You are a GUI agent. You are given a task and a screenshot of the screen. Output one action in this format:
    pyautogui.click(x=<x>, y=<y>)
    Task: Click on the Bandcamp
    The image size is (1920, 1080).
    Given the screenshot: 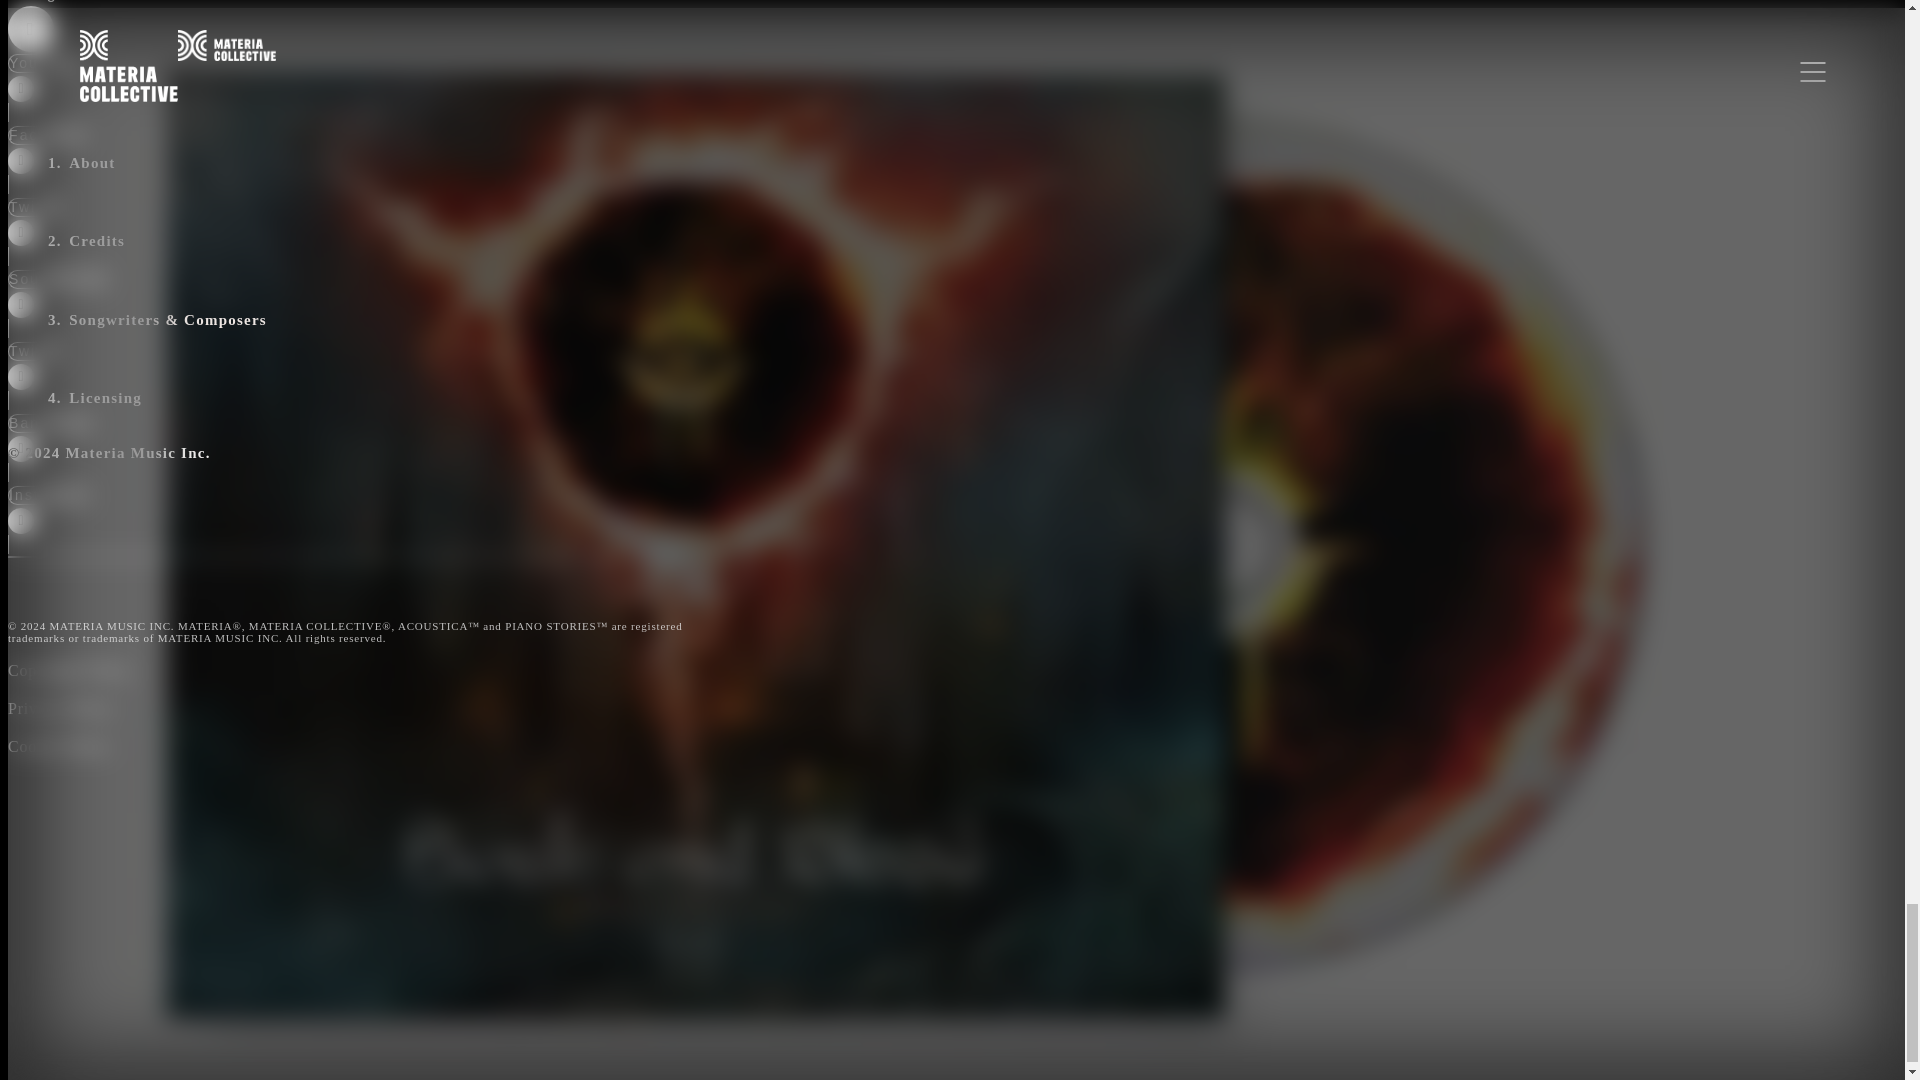 What is the action you would take?
    pyautogui.click(x=120, y=447)
    